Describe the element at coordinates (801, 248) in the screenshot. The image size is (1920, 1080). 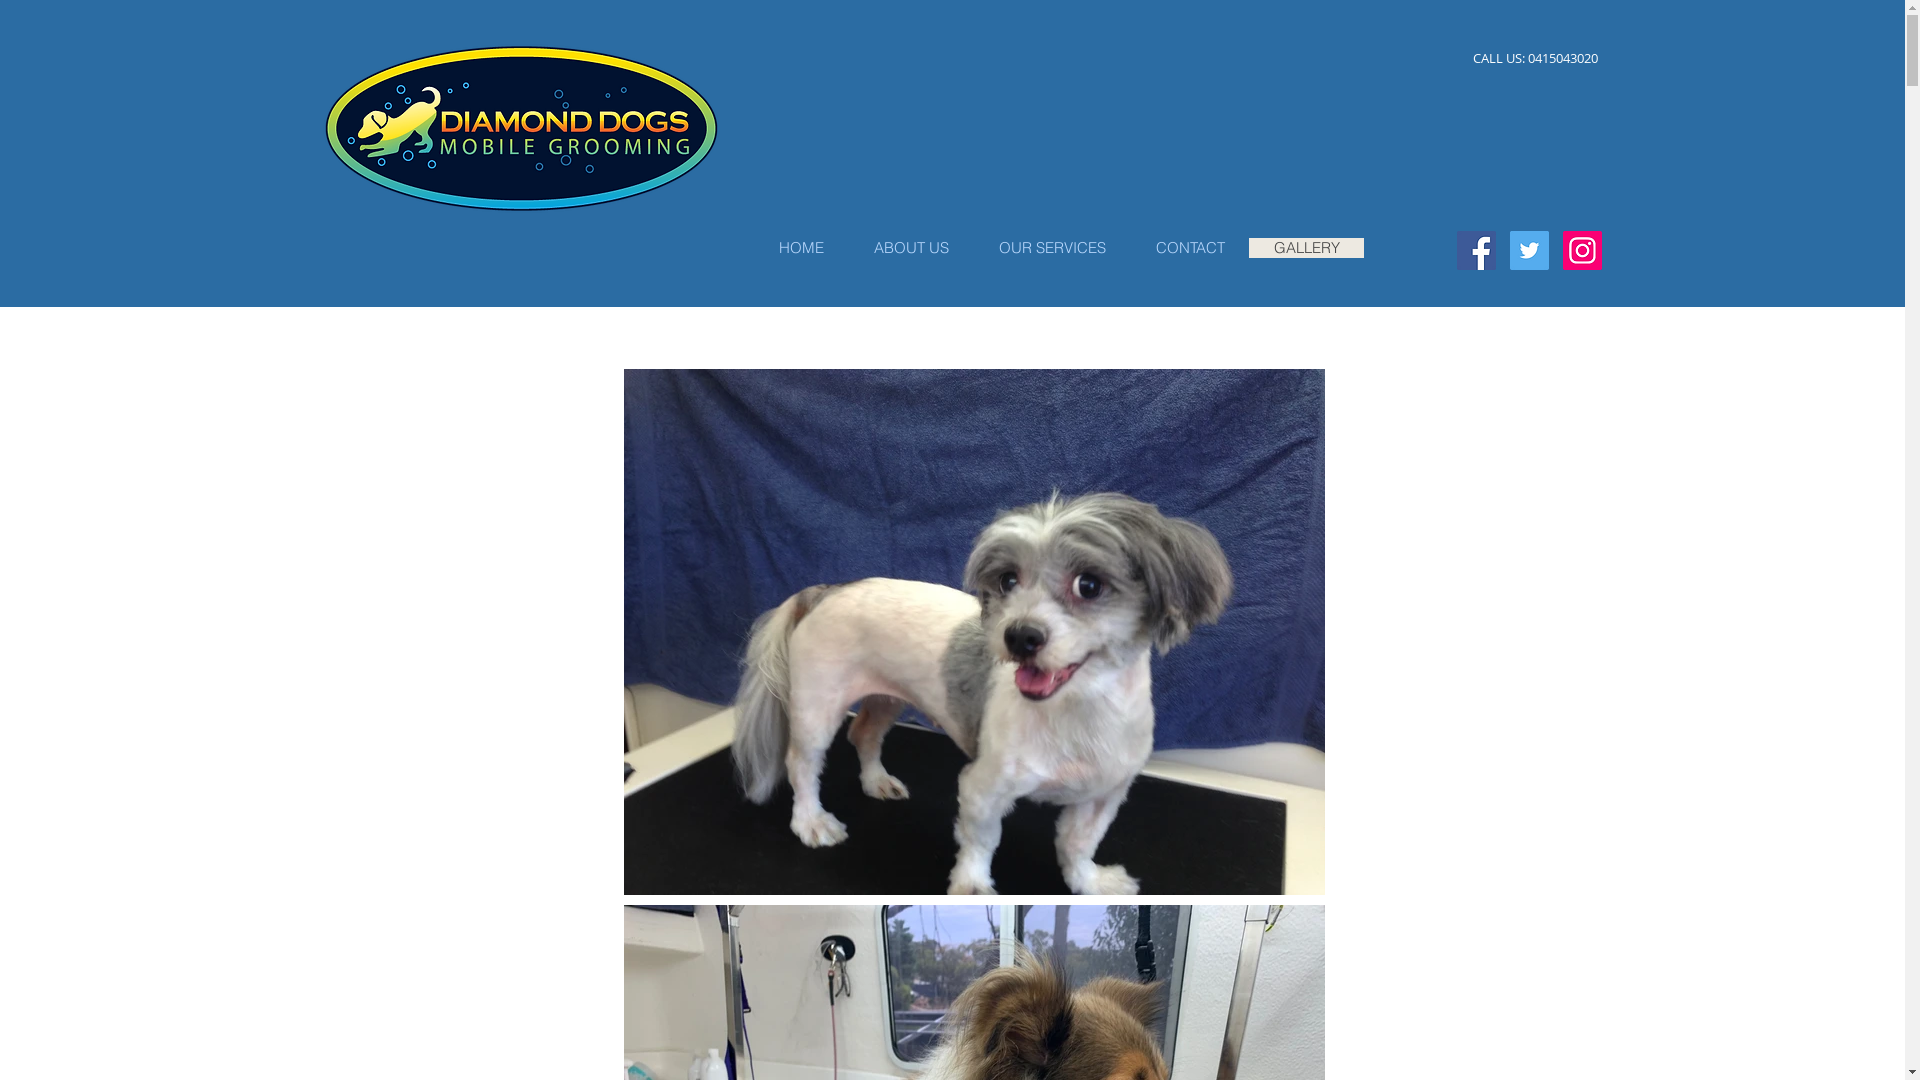
I see `HOME` at that location.